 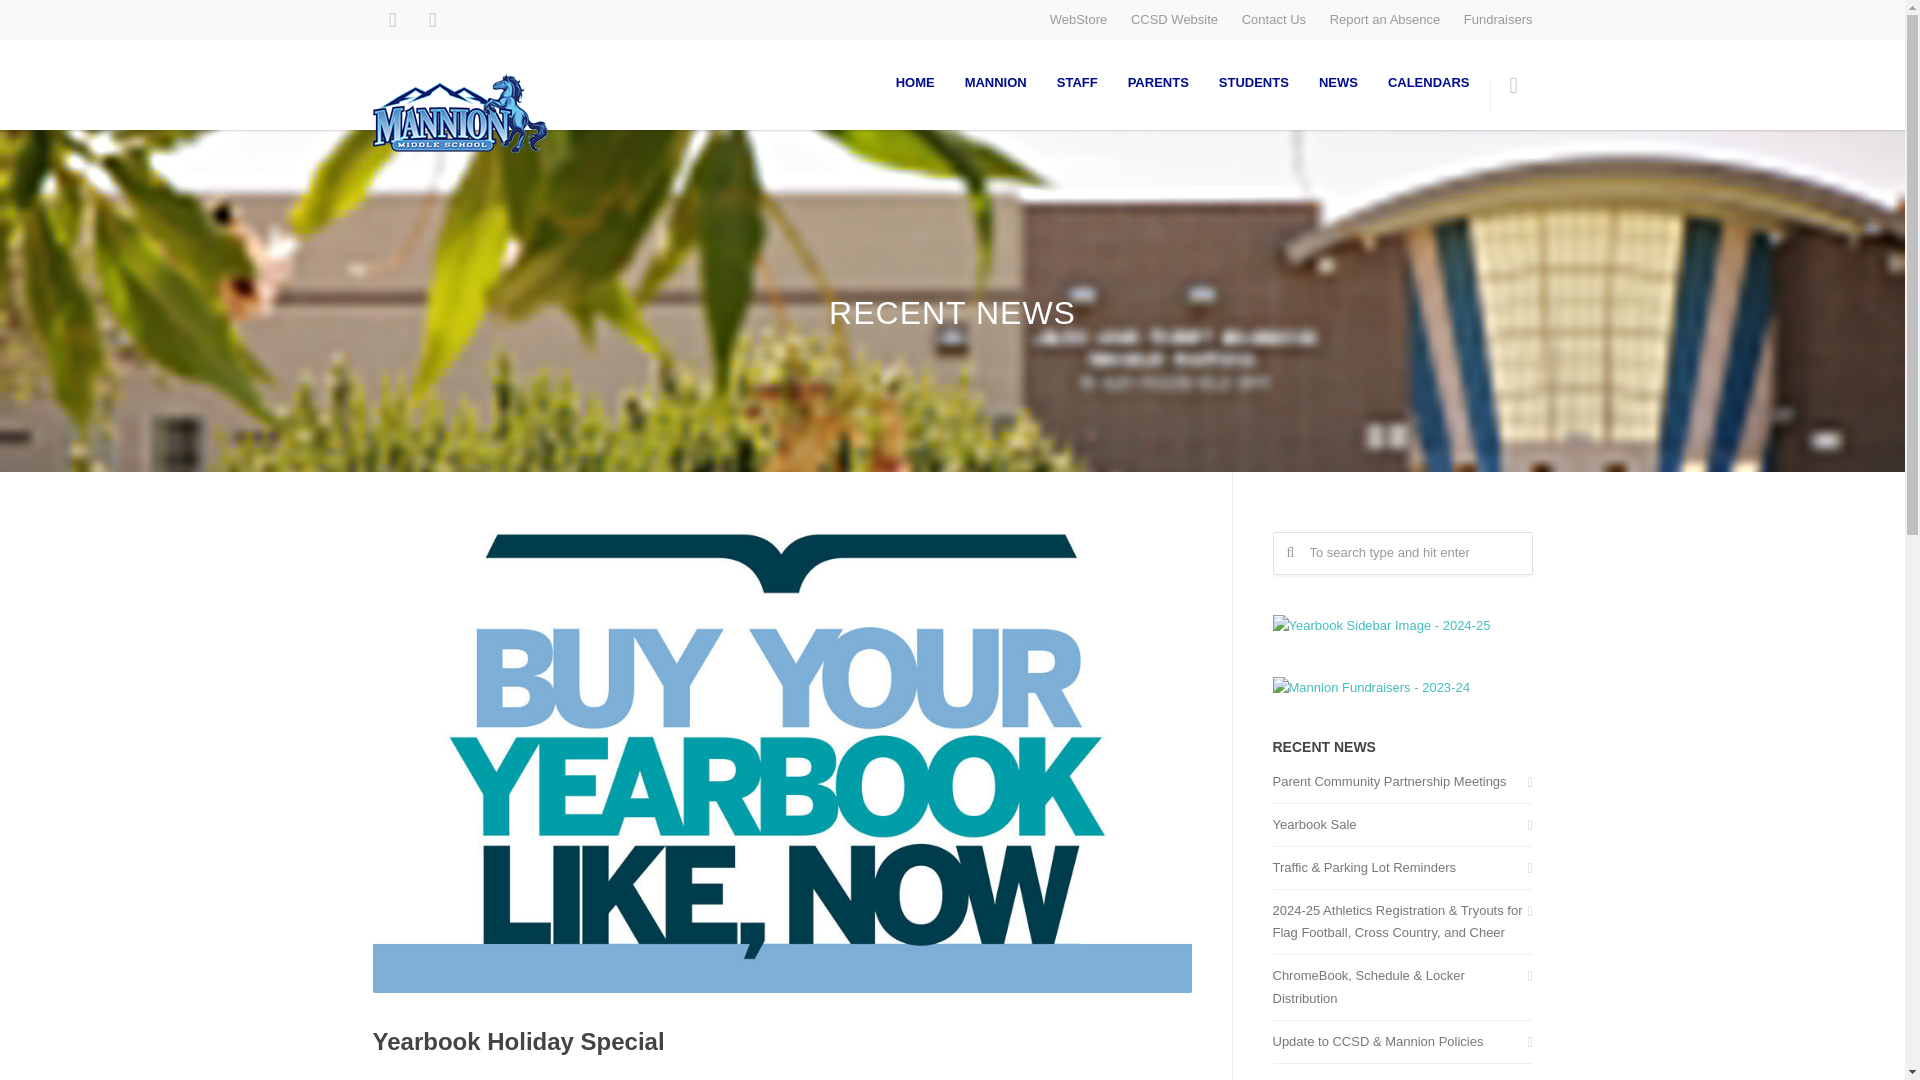 I want to click on HOME, so click(x=916, y=82).